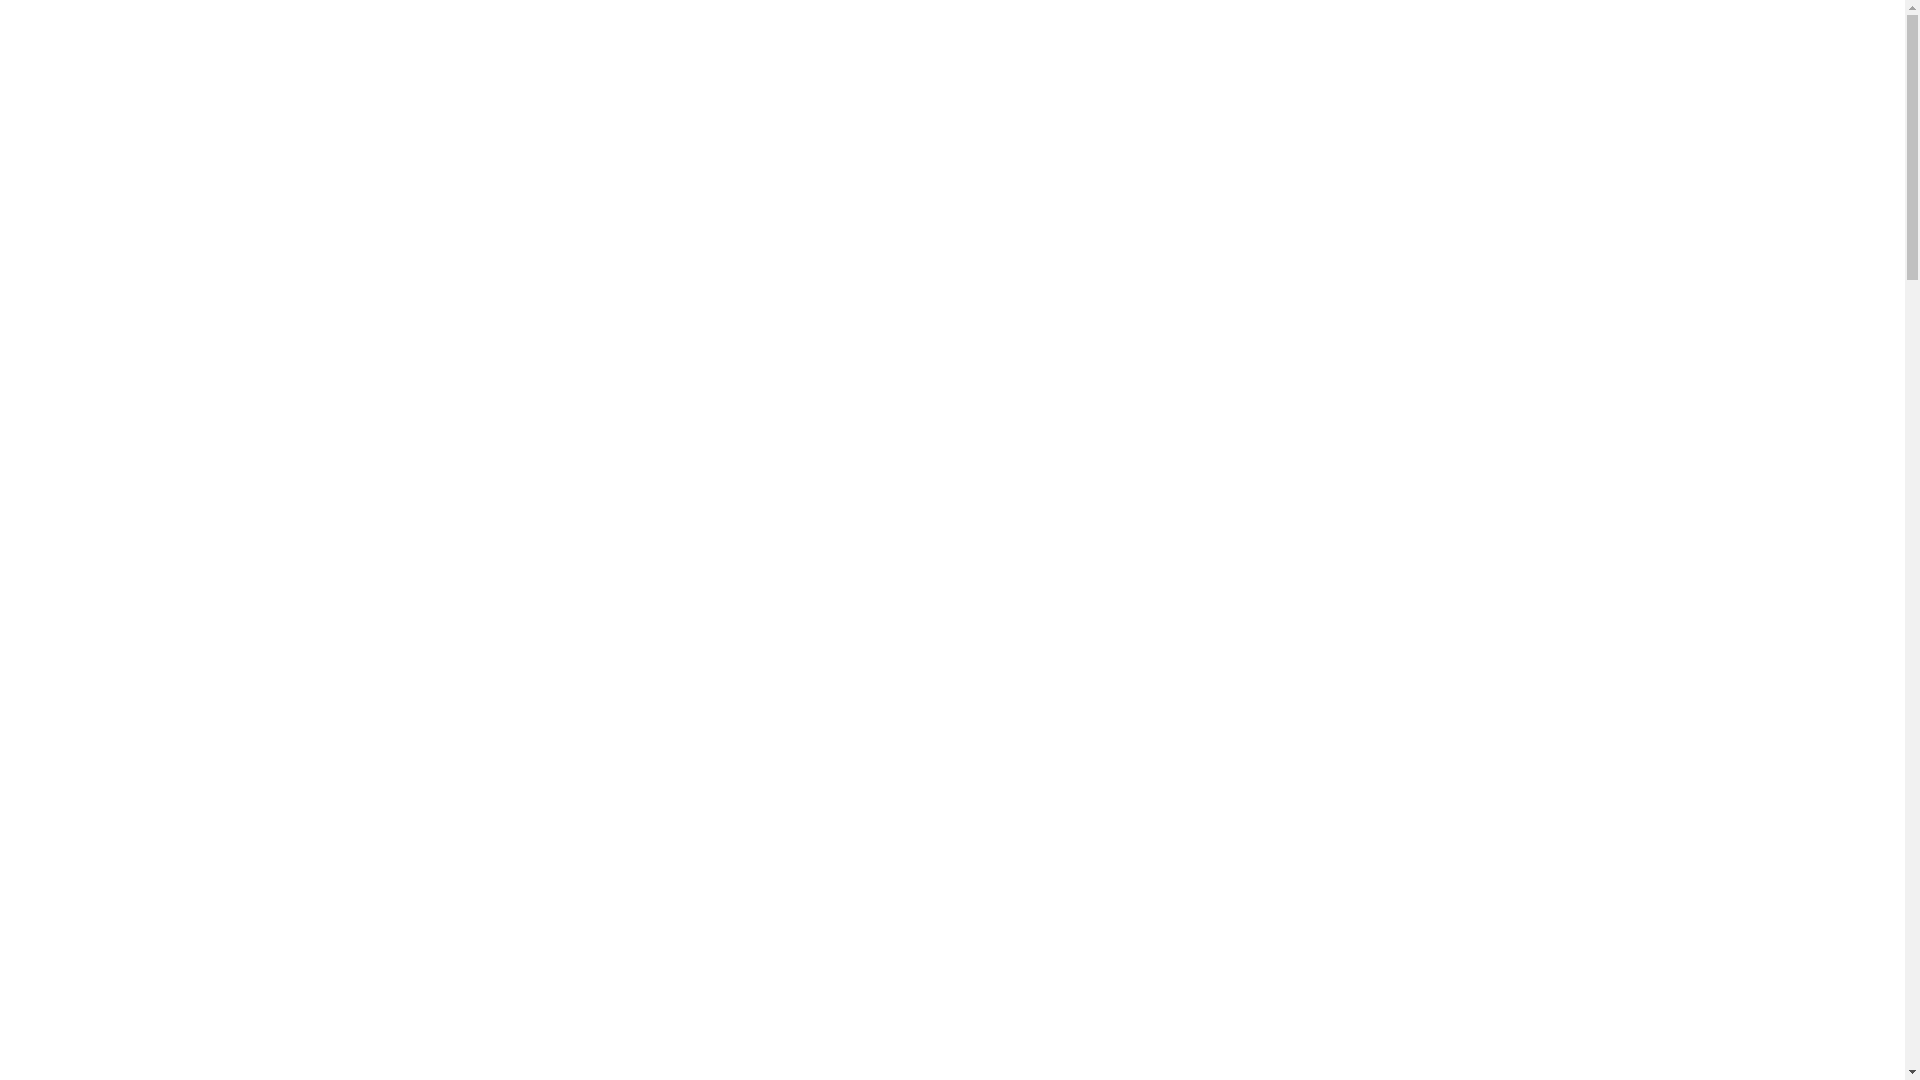  What do you see at coordinates (116, 504) in the screenshot?
I see `Hip-Hop` at bounding box center [116, 504].